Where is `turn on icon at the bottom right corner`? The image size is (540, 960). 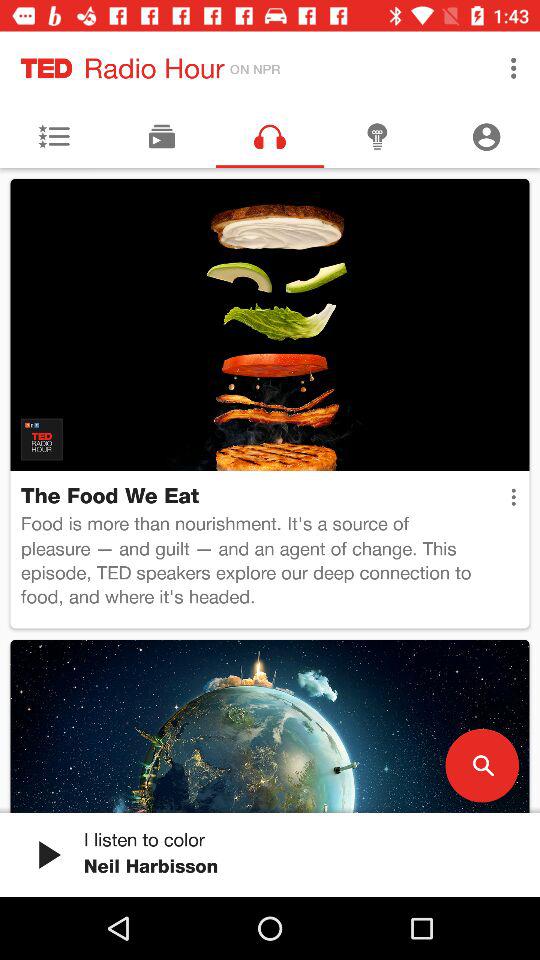 turn on icon at the bottom right corner is located at coordinates (482, 765).